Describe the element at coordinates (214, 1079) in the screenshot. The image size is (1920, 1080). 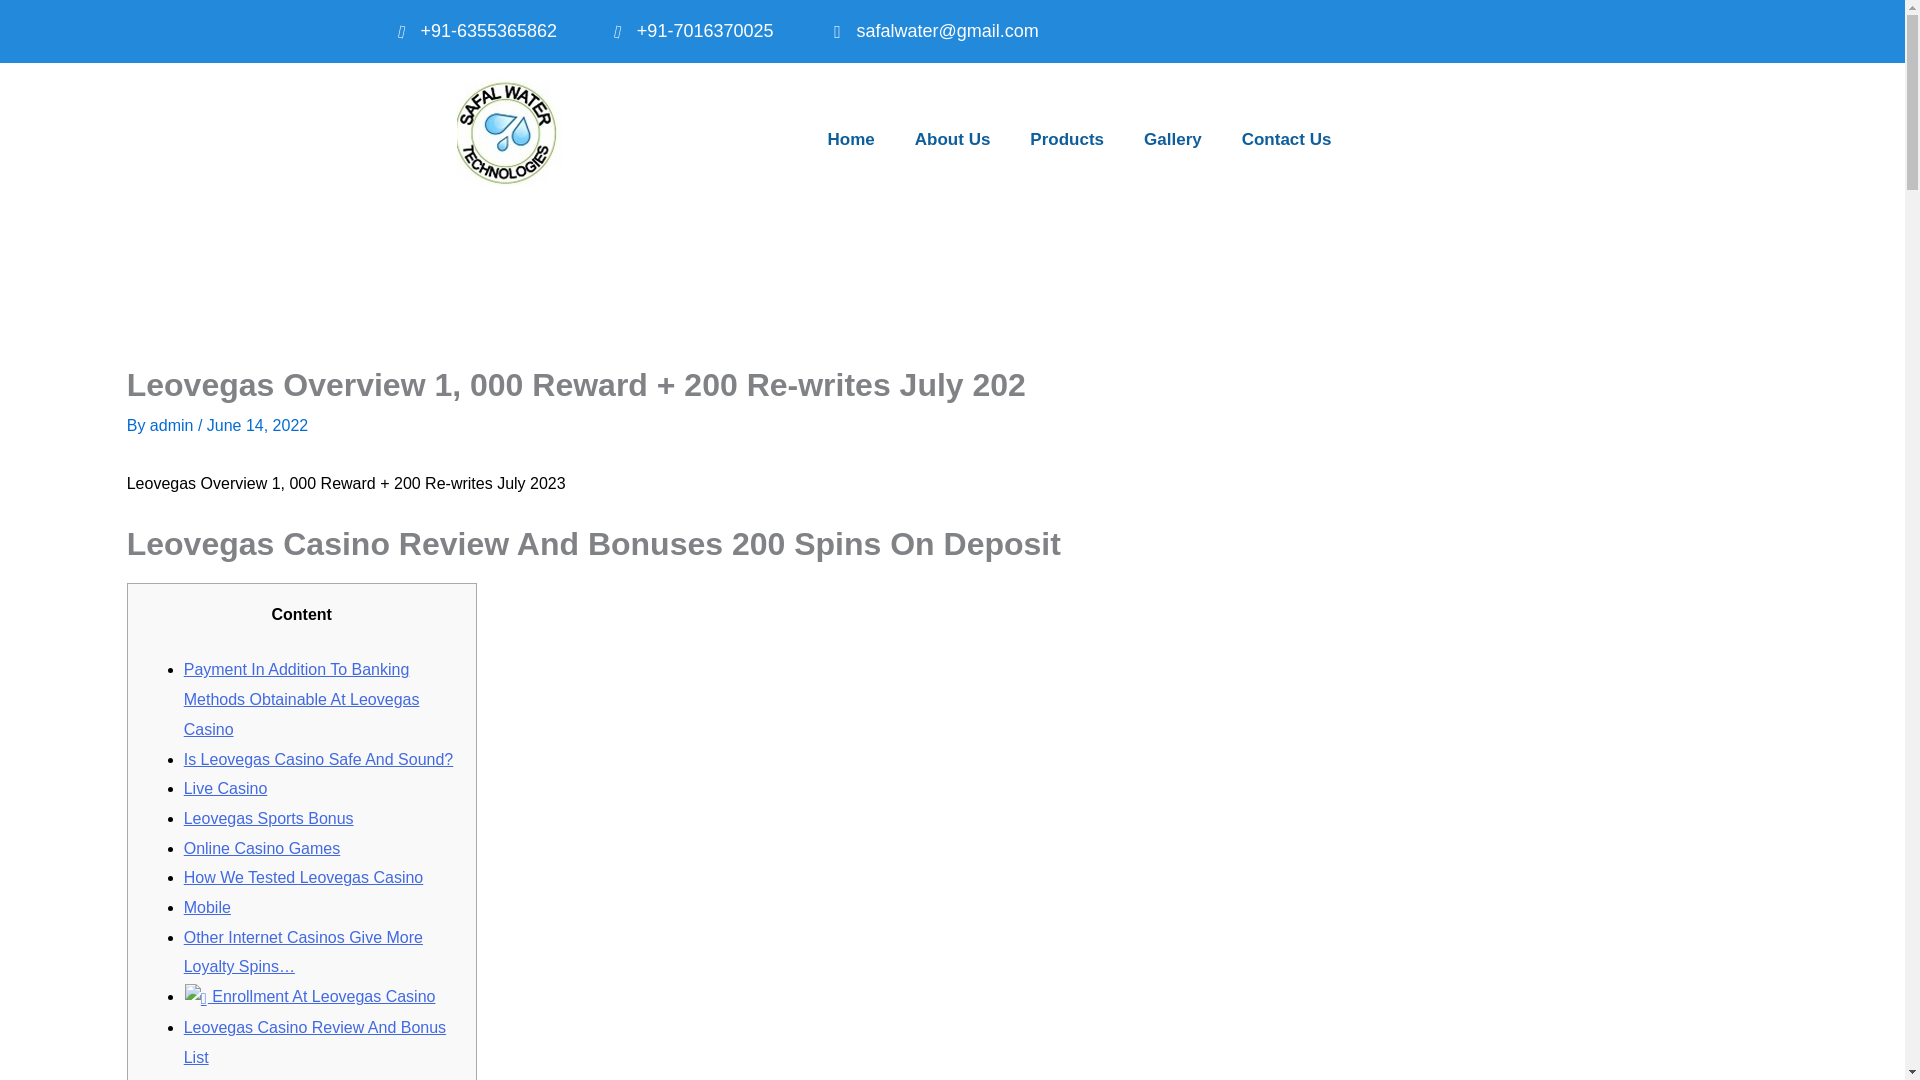
I see `Roulette` at that location.